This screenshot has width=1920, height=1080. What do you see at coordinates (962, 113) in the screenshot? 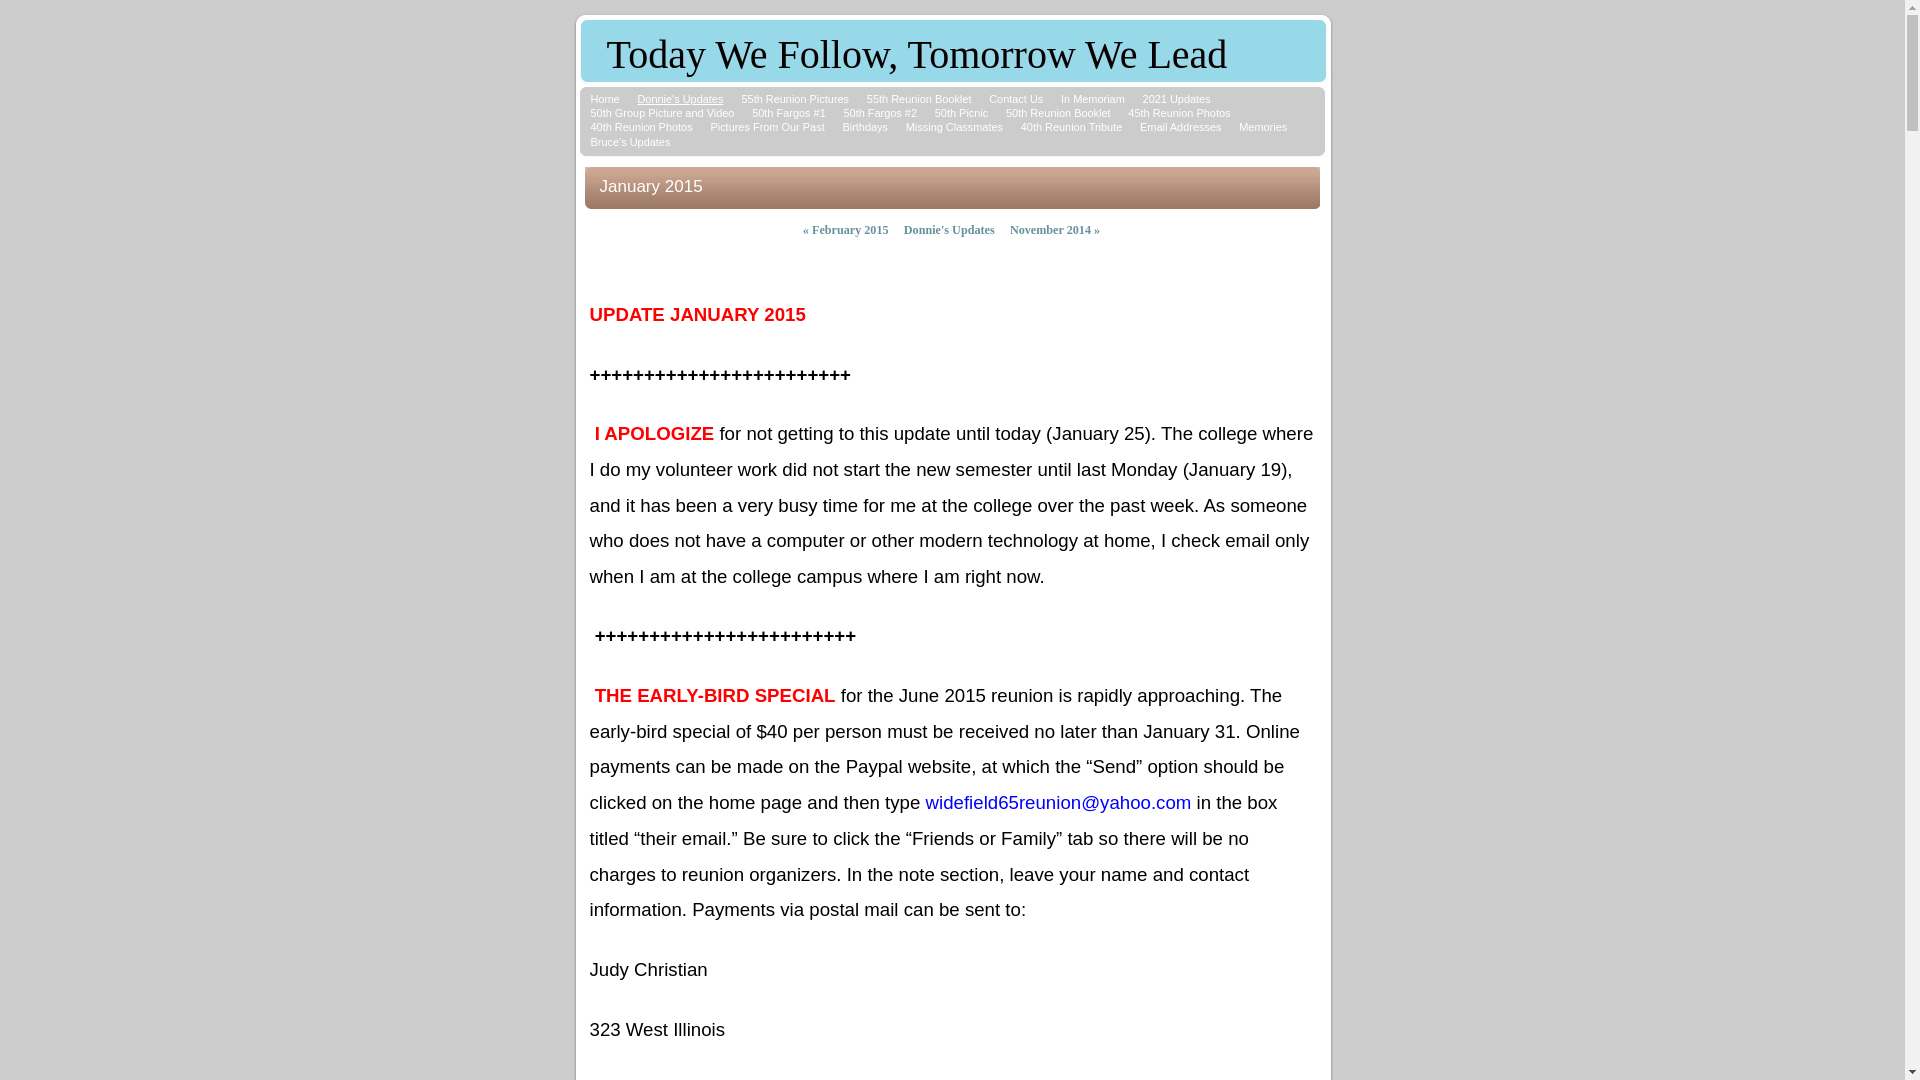
I see `50th Picnic` at bounding box center [962, 113].